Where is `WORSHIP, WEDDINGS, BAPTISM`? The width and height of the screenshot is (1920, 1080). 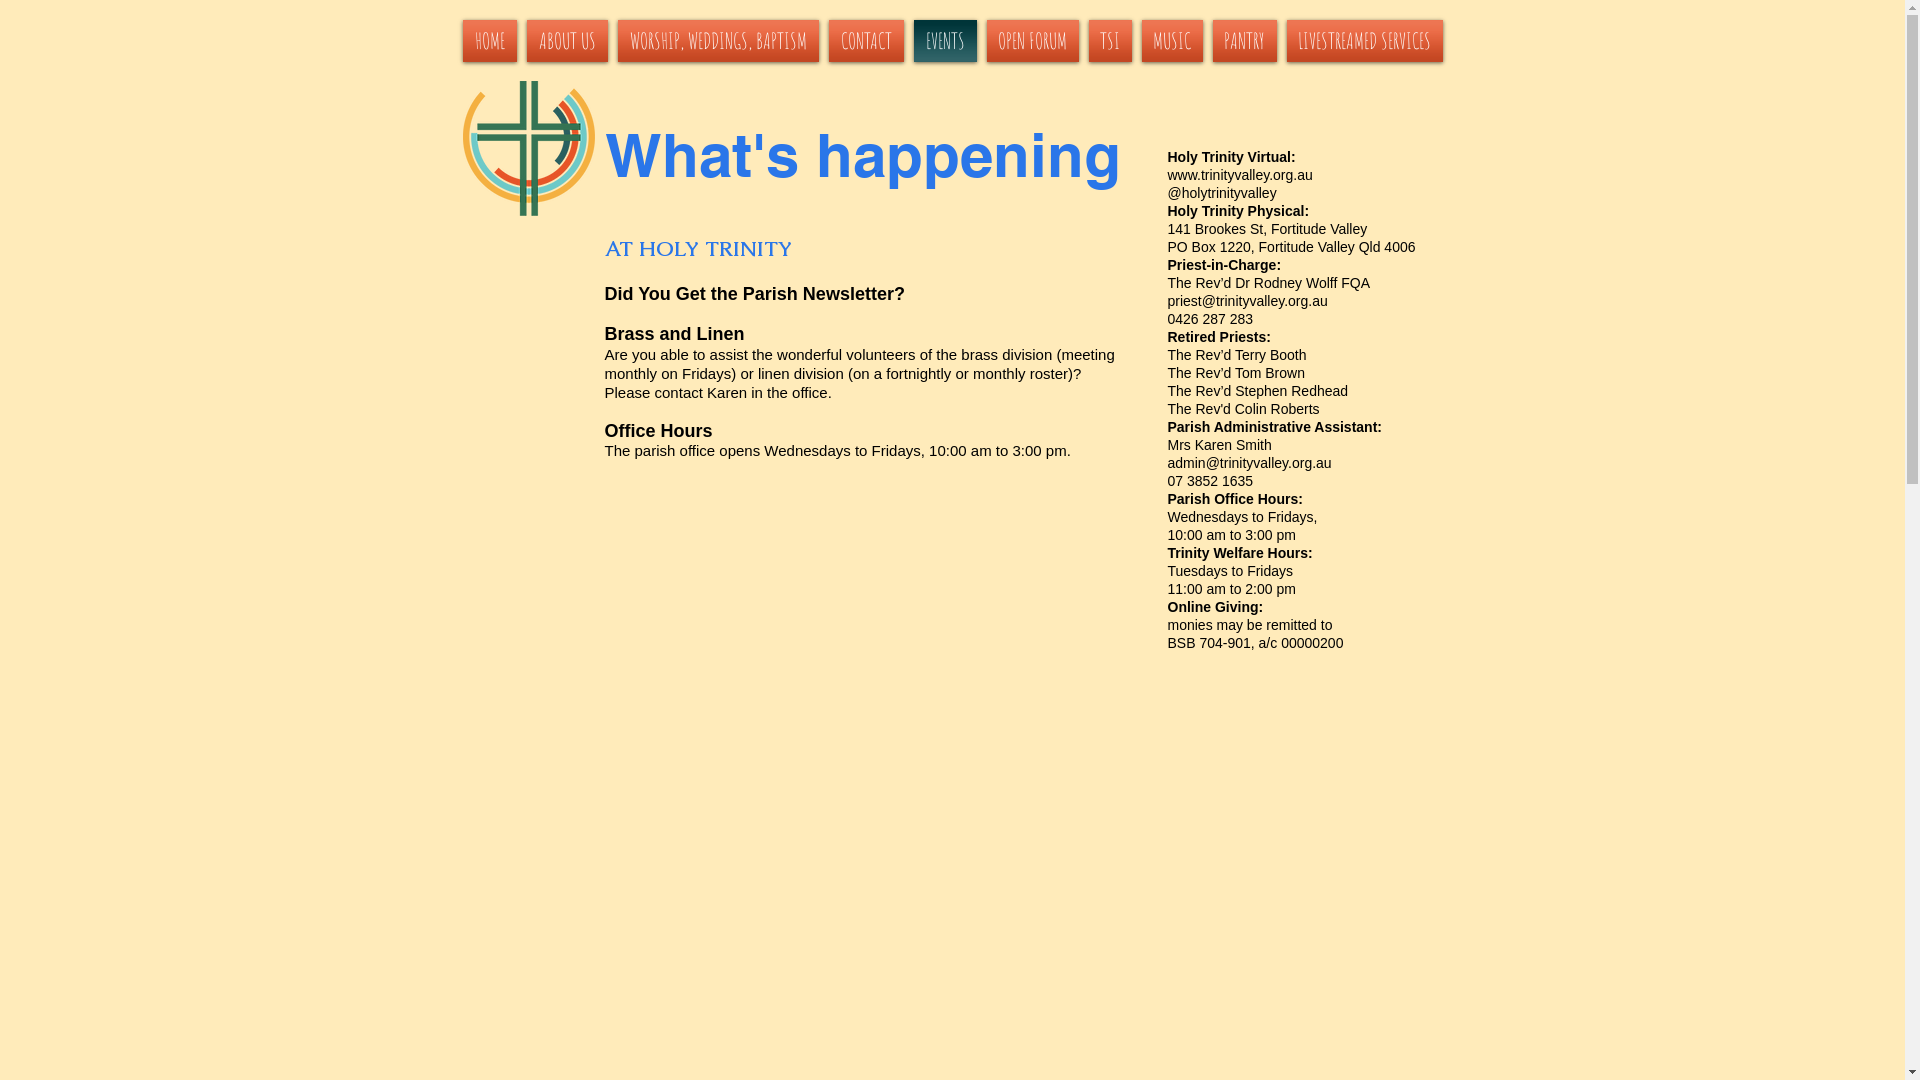
WORSHIP, WEDDINGS, BAPTISM is located at coordinates (718, 41).